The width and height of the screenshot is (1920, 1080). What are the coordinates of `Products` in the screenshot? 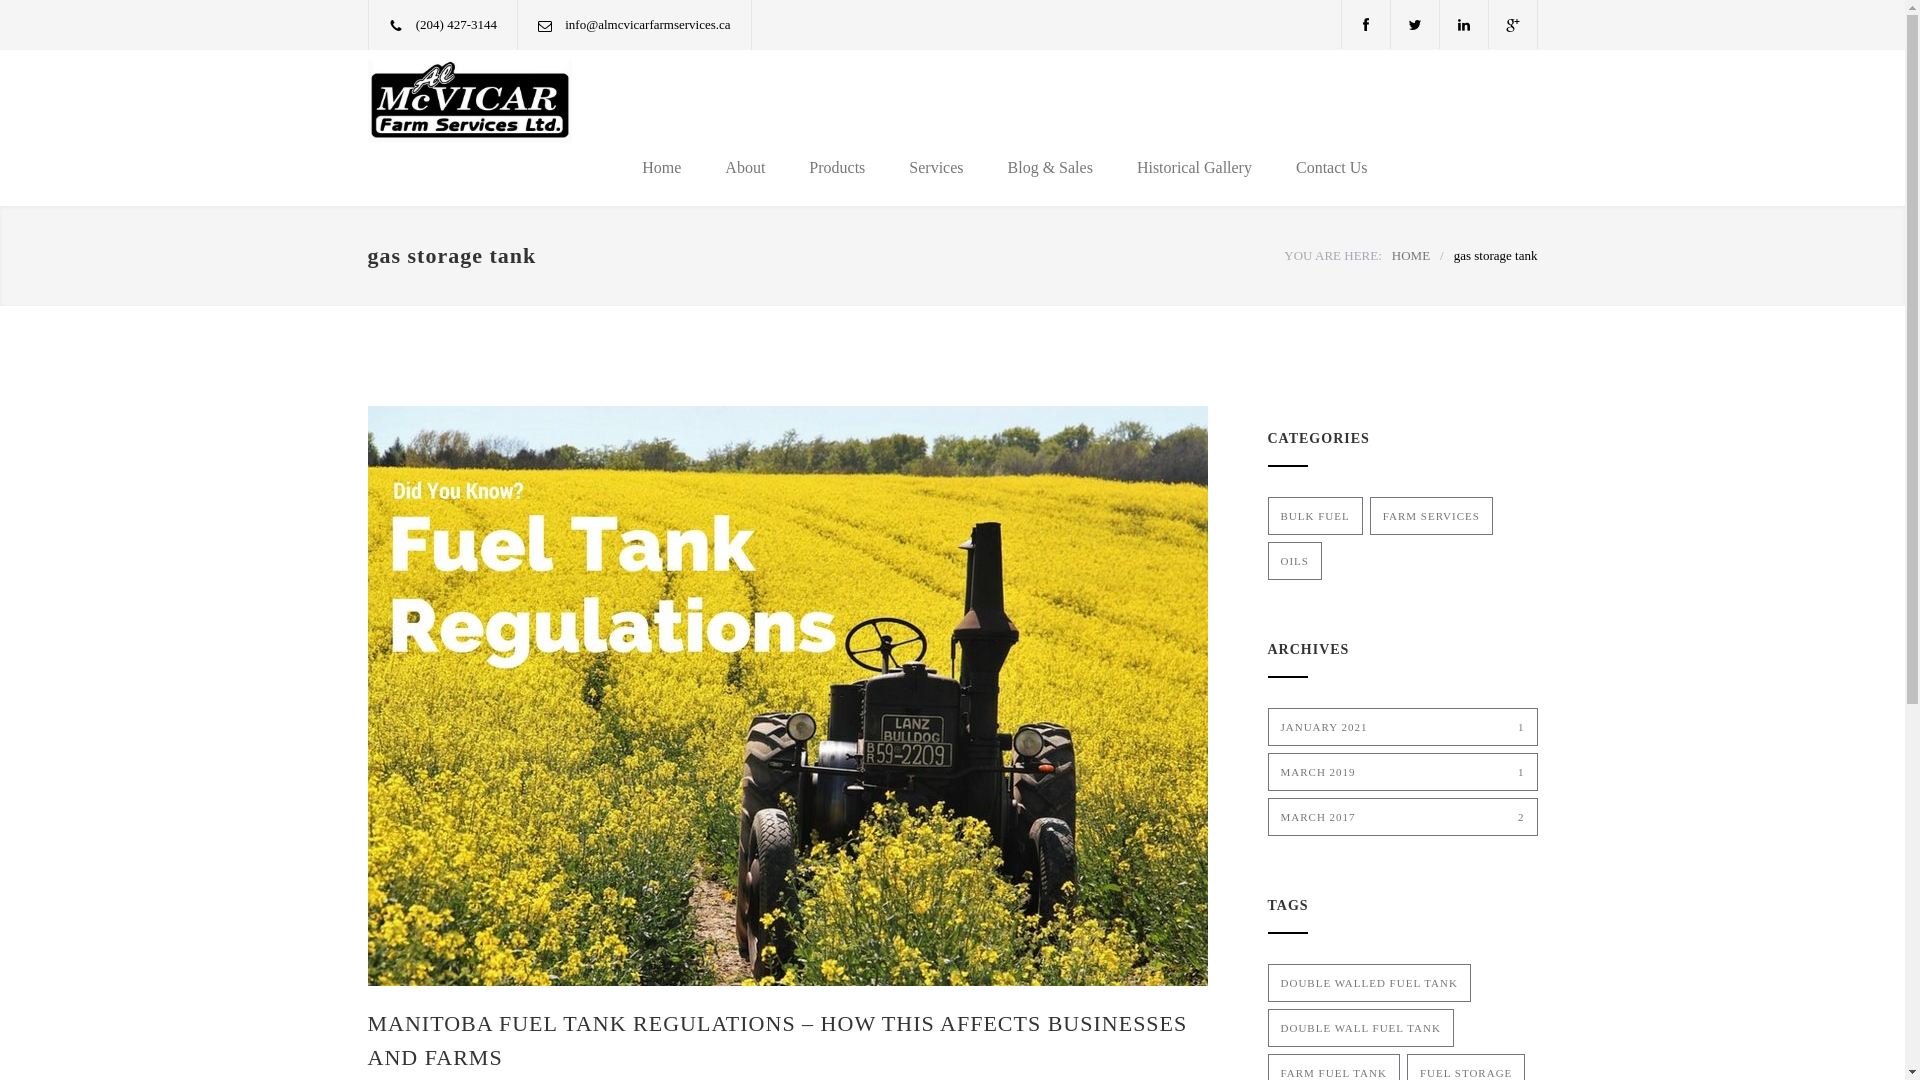 It's located at (837, 168).